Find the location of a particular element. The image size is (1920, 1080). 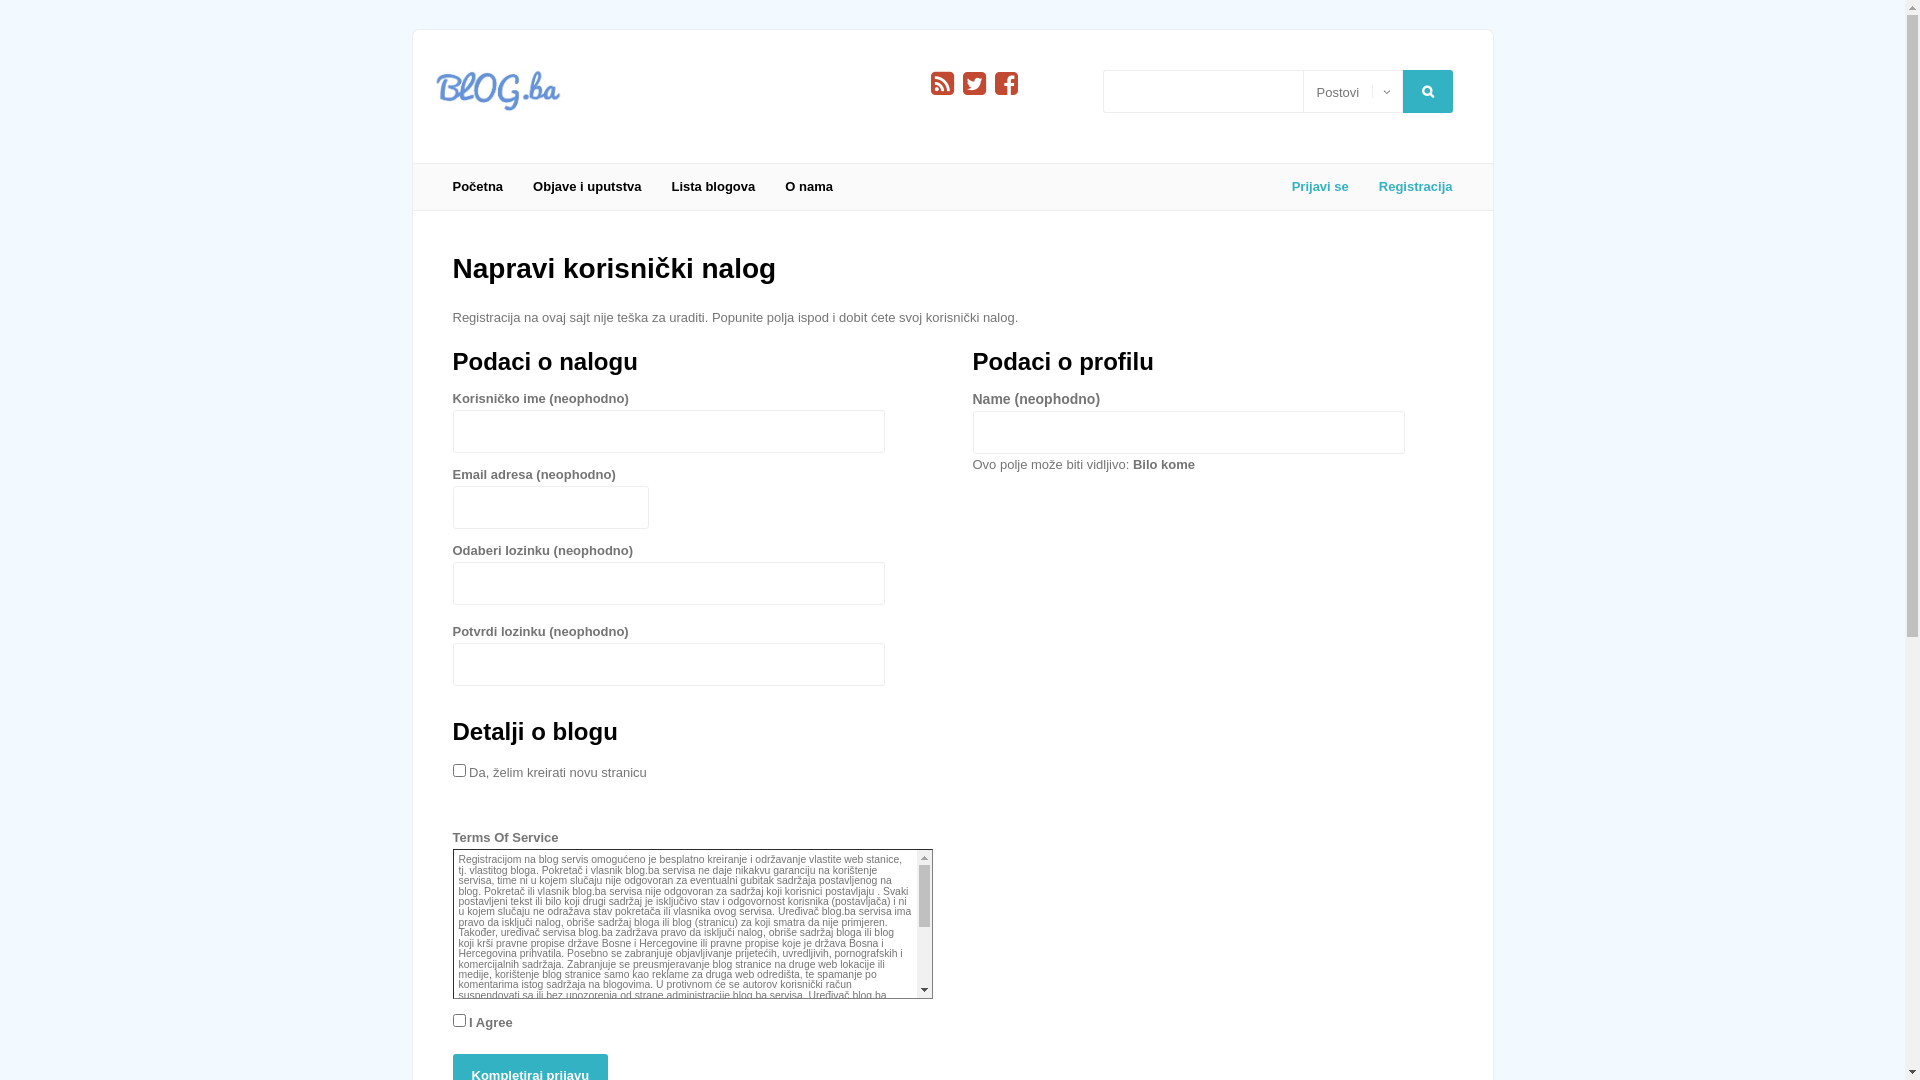

Registracija is located at coordinates (1408, 187).